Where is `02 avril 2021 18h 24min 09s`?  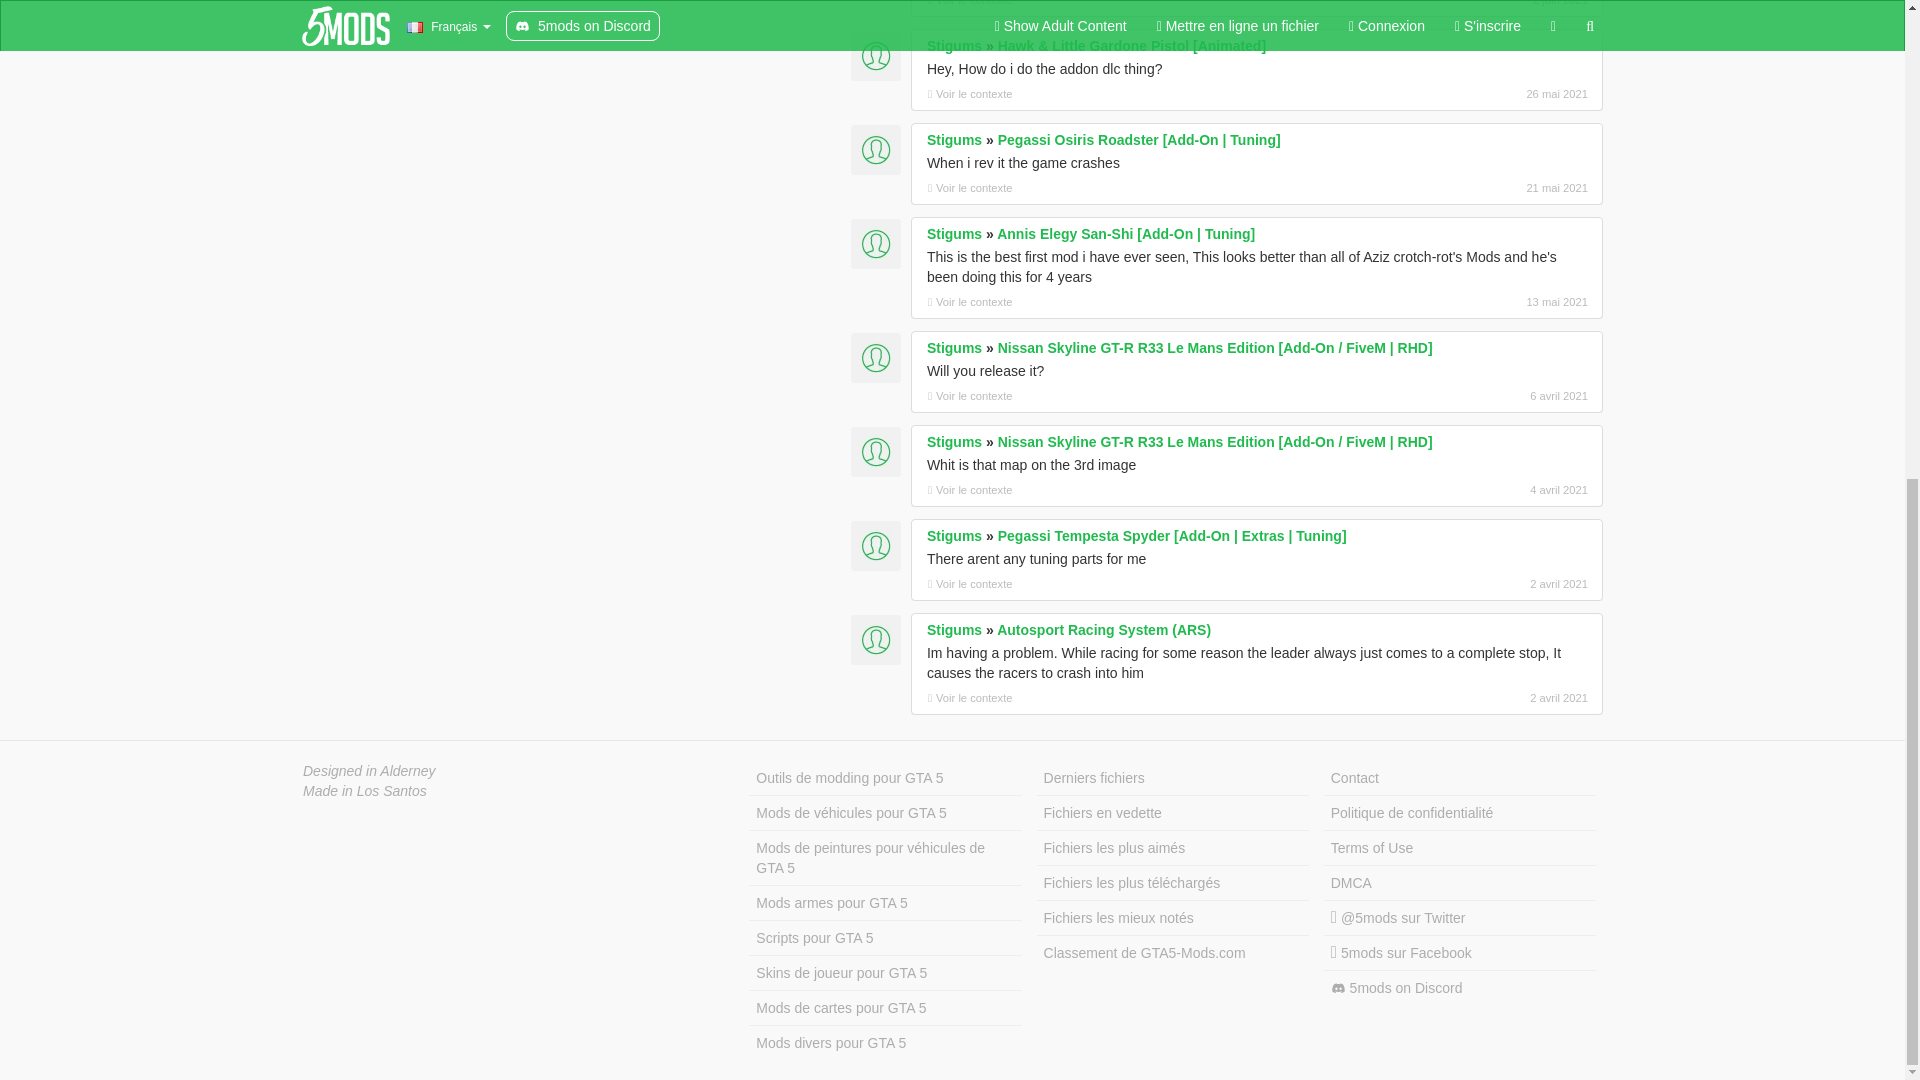
02 avril 2021 18h 24min 09s is located at coordinates (1482, 583).